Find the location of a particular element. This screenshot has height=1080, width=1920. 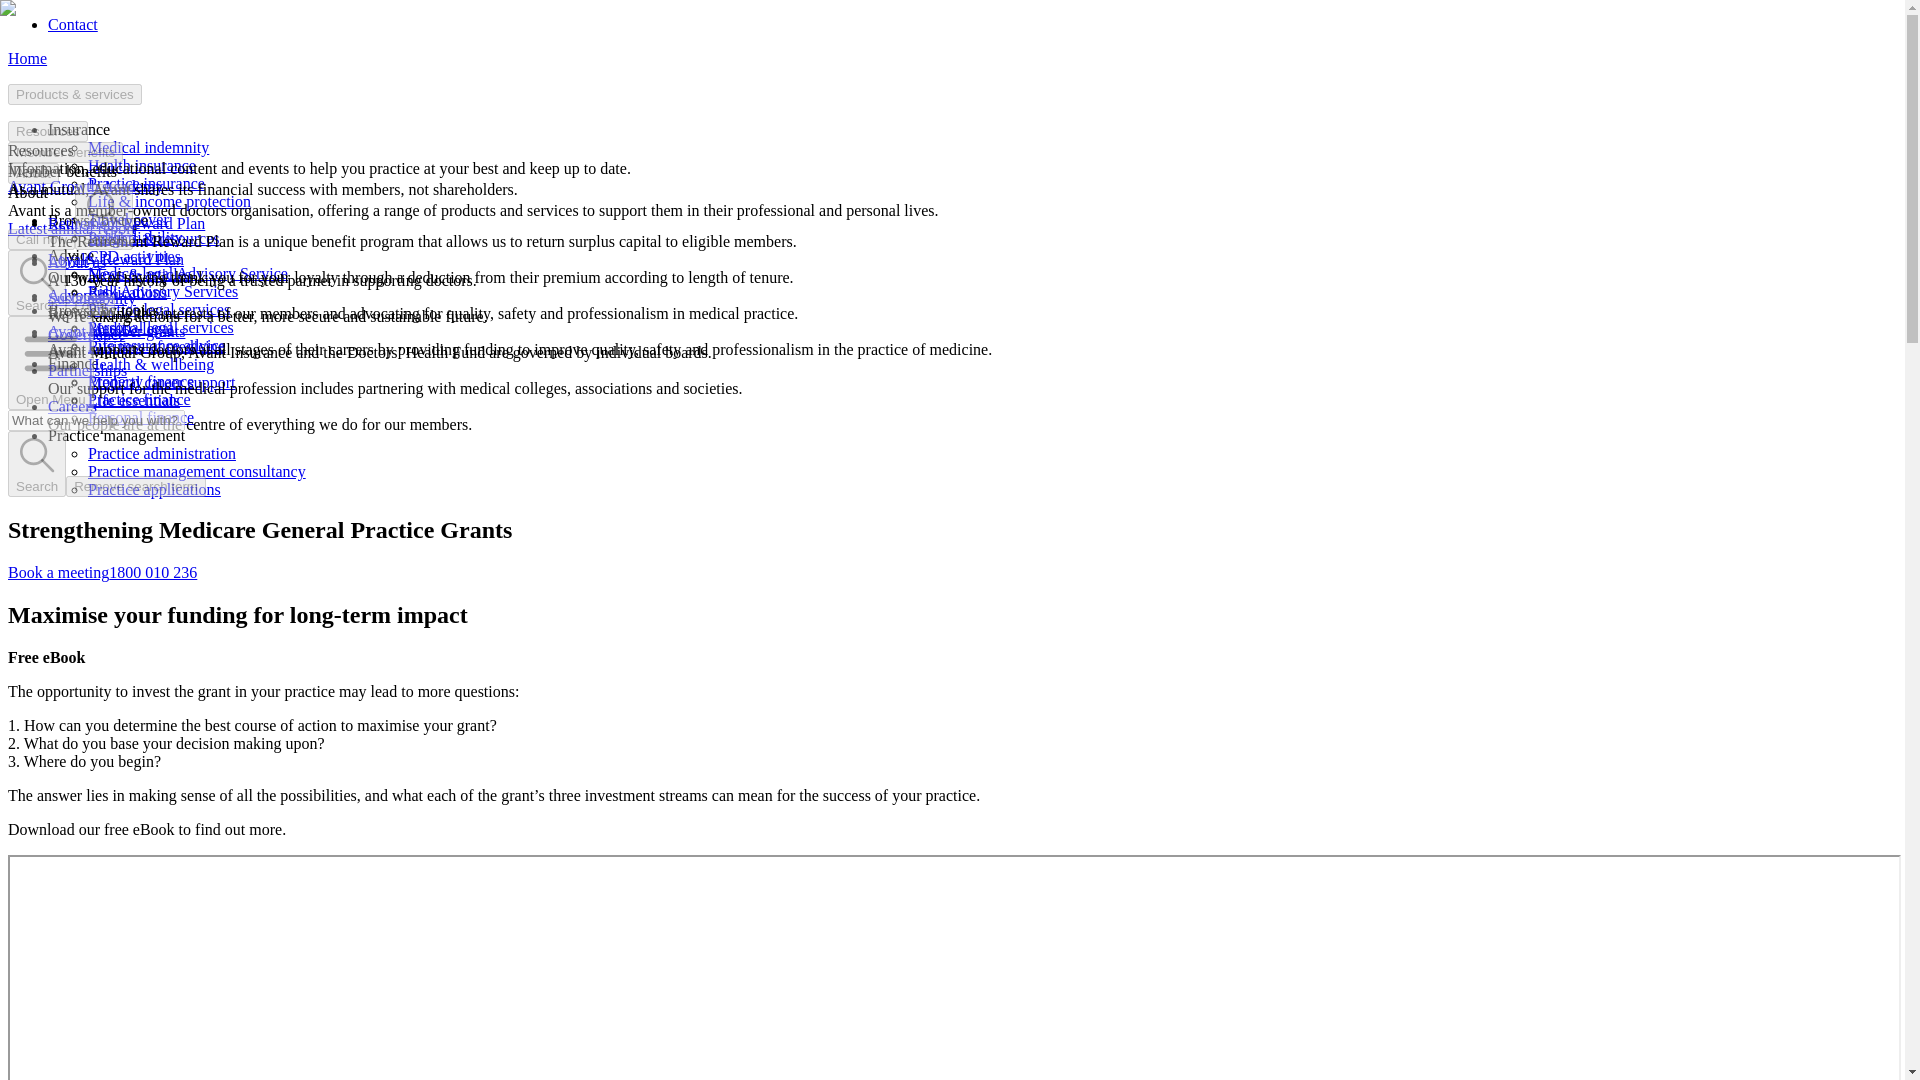

Contact is located at coordinates (72, 24).